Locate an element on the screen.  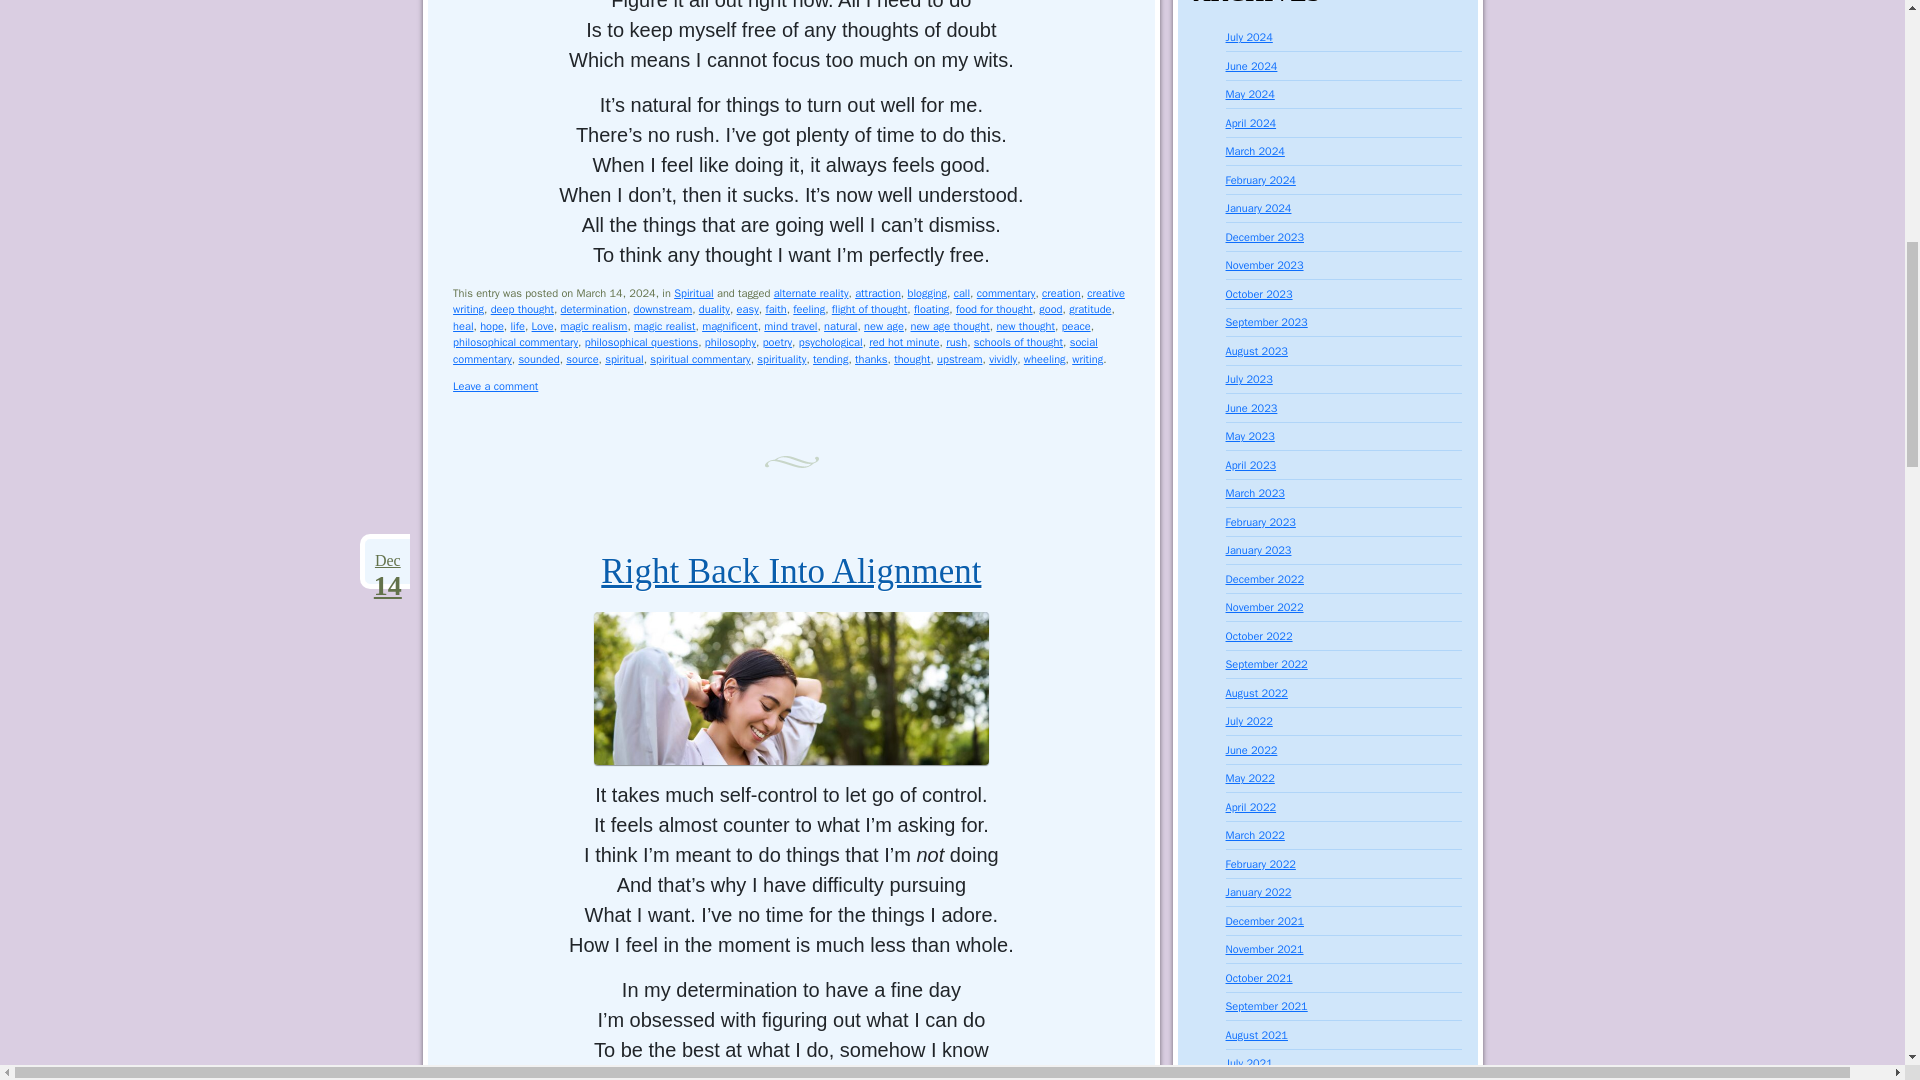
faith is located at coordinates (774, 309).